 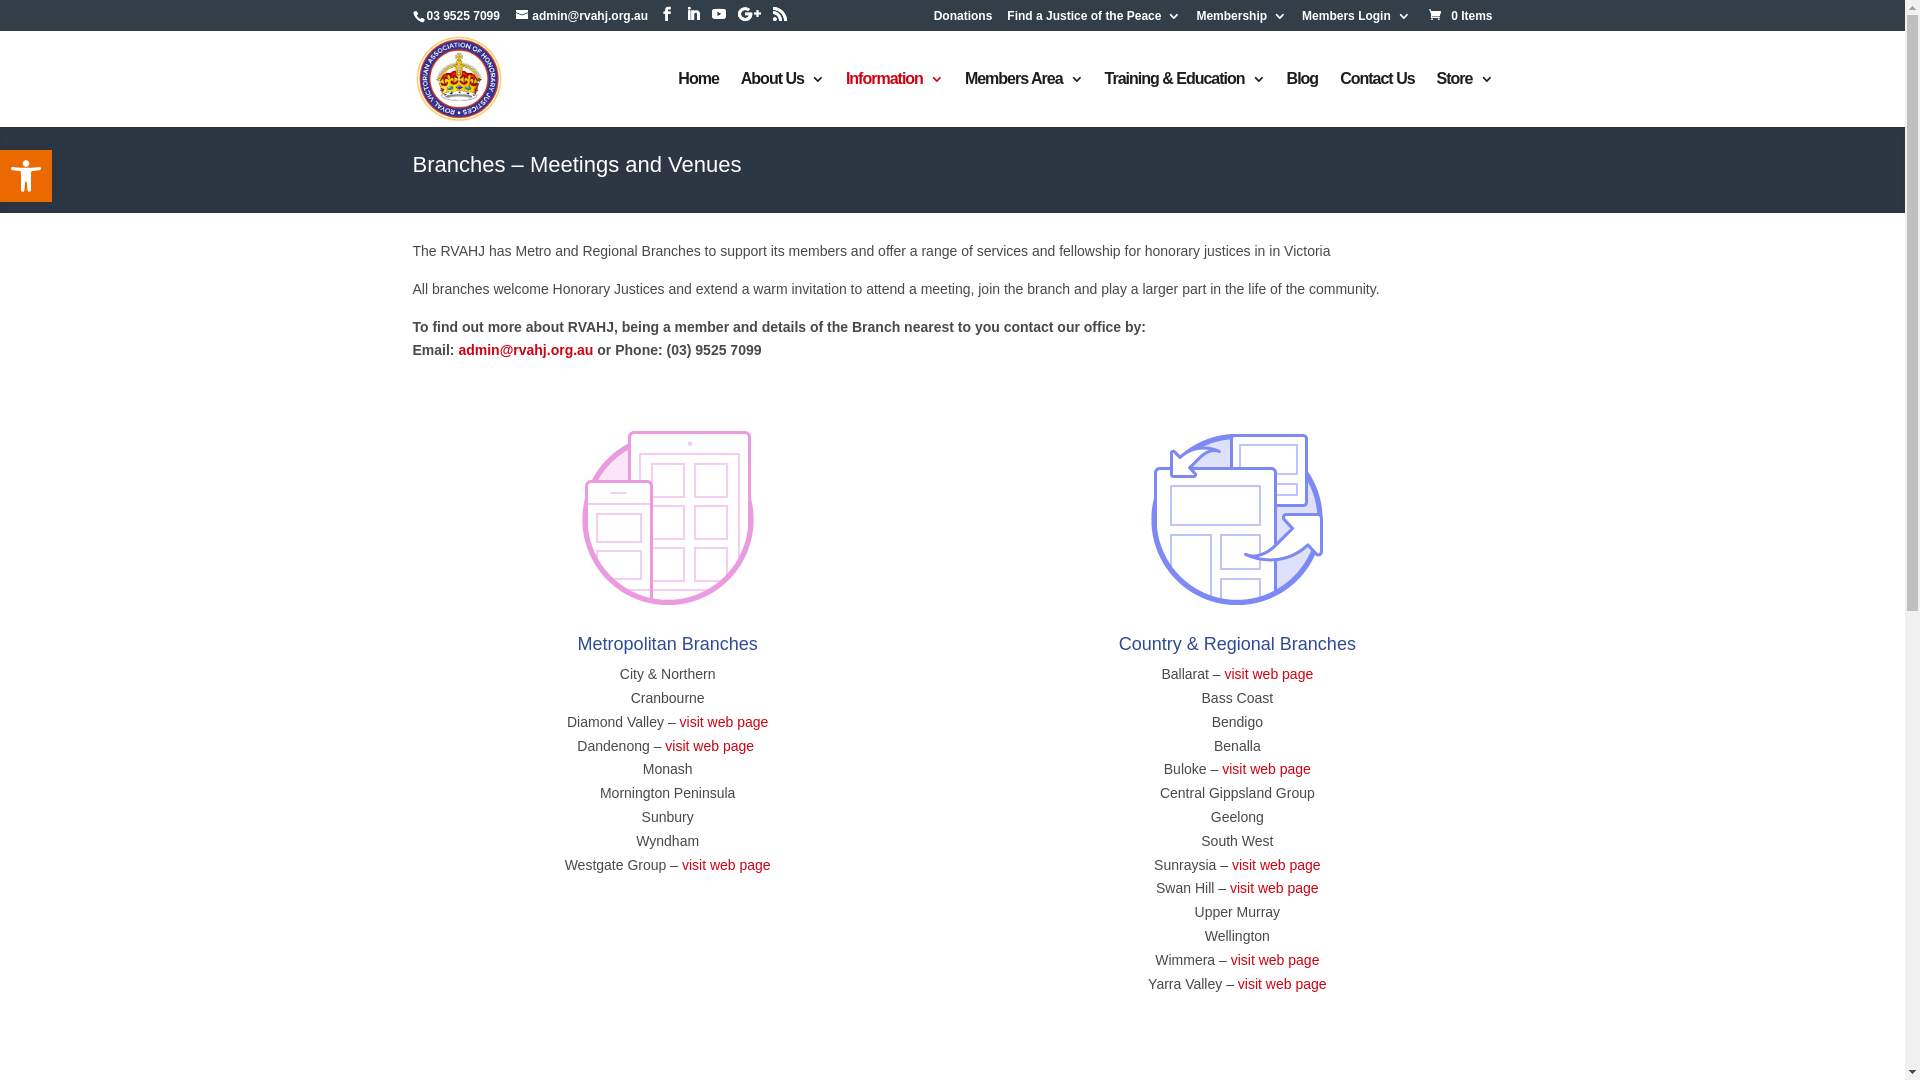 I want to click on visit web page, so click(x=1276, y=960).